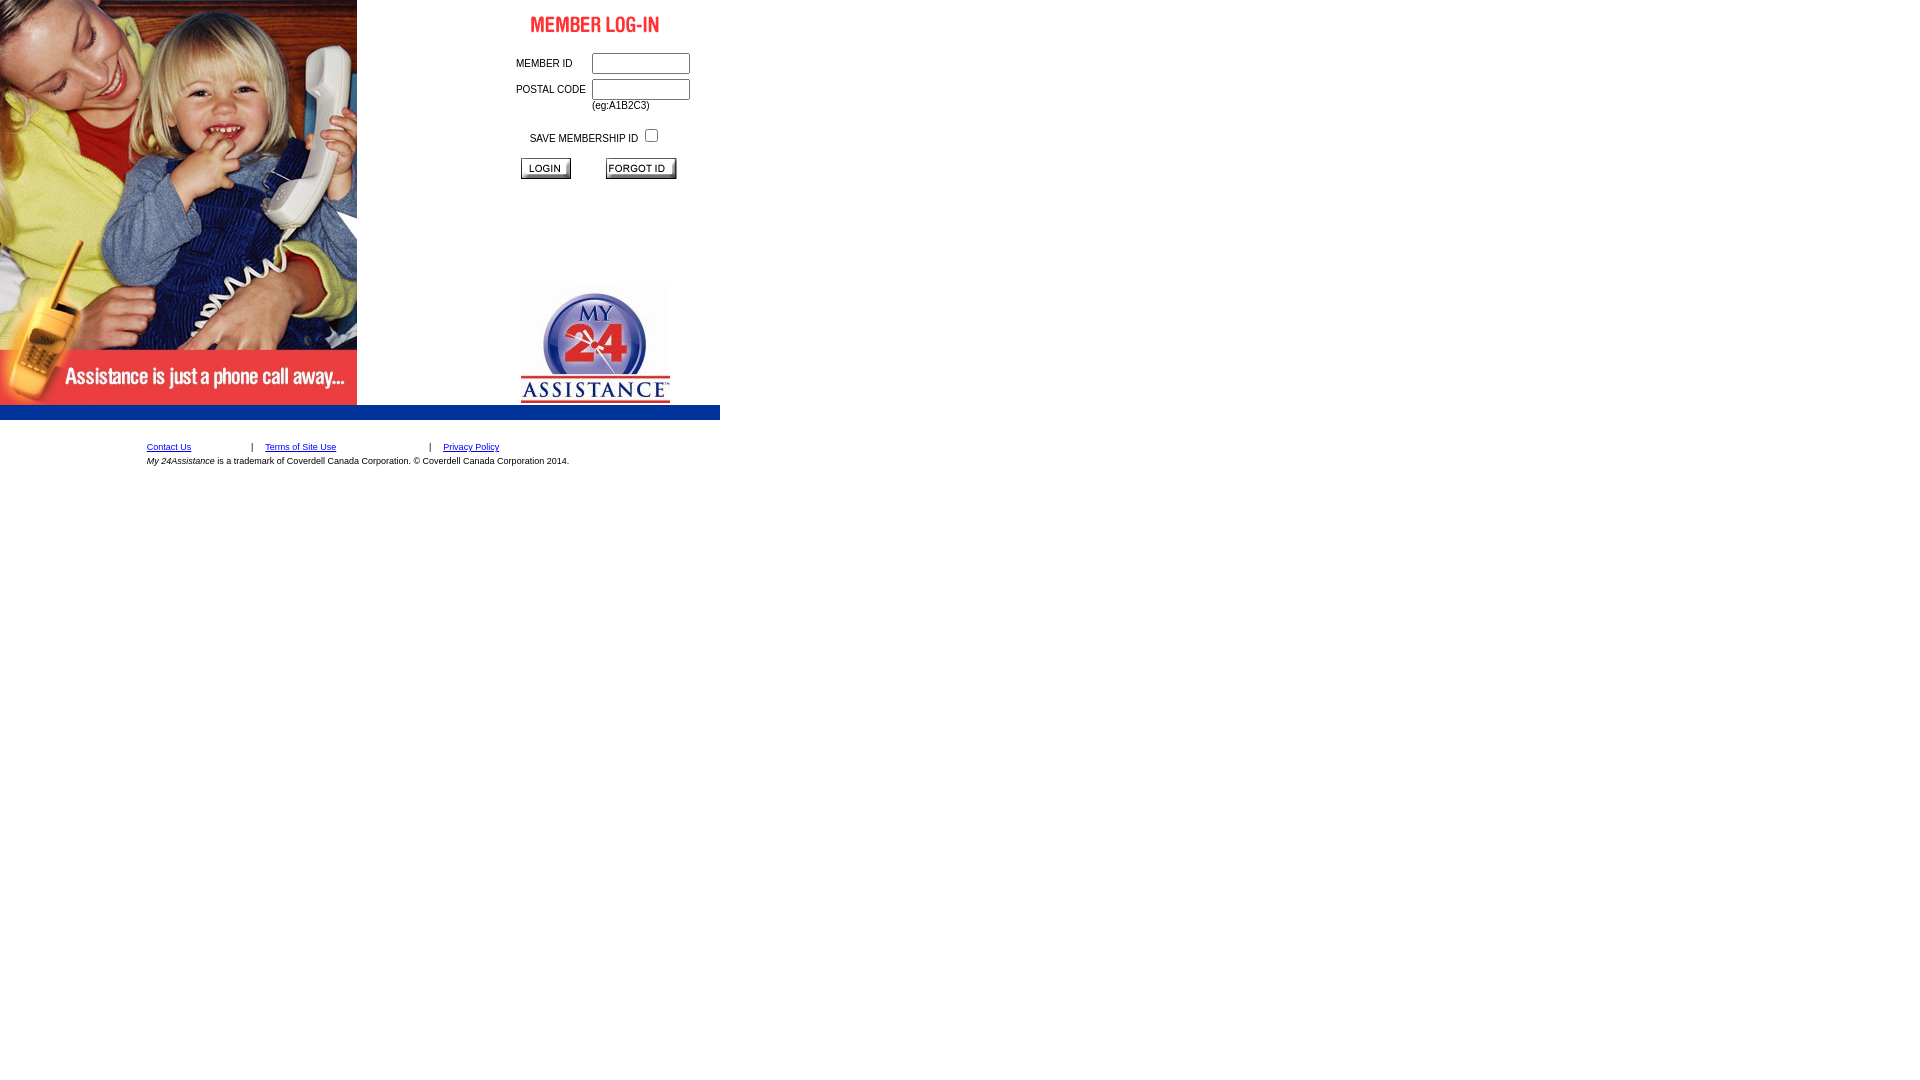  What do you see at coordinates (472, 447) in the screenshot?
I see `Privacy Policy` at bounding box center [472, 447].